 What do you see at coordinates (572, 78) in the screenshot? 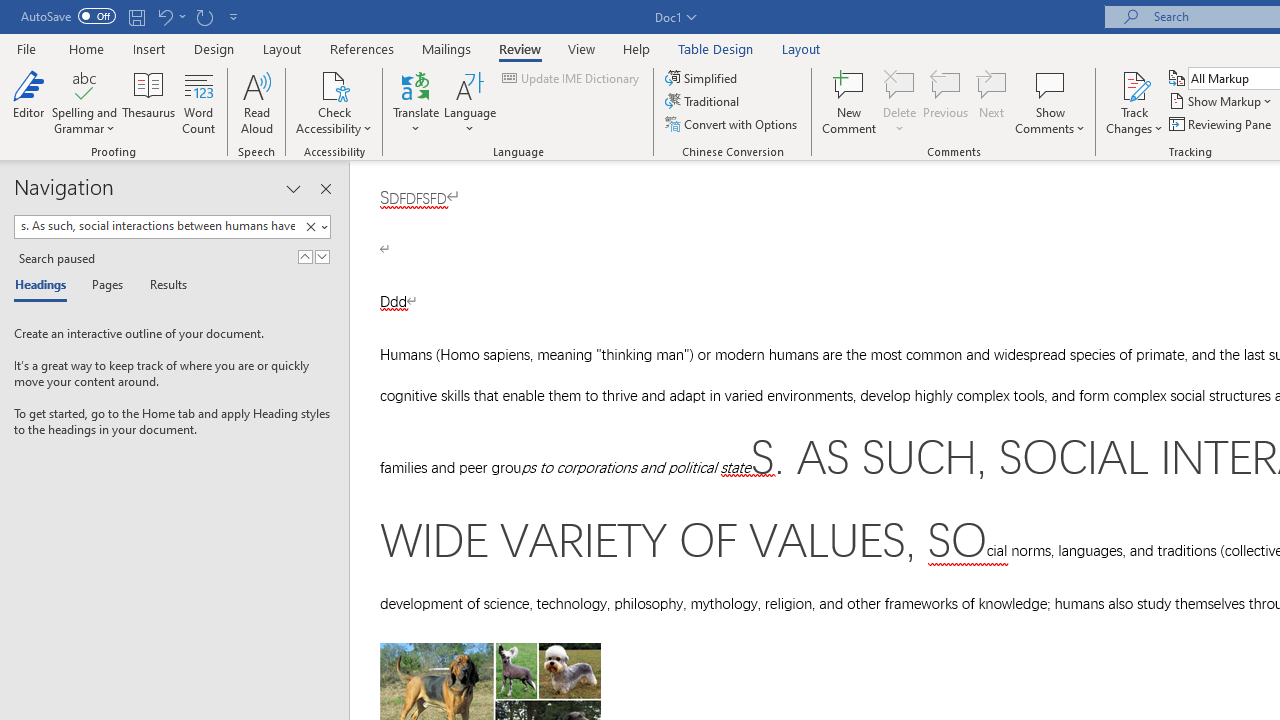
I see `Update IME Dictionary...` at bounding box center [572, 78].